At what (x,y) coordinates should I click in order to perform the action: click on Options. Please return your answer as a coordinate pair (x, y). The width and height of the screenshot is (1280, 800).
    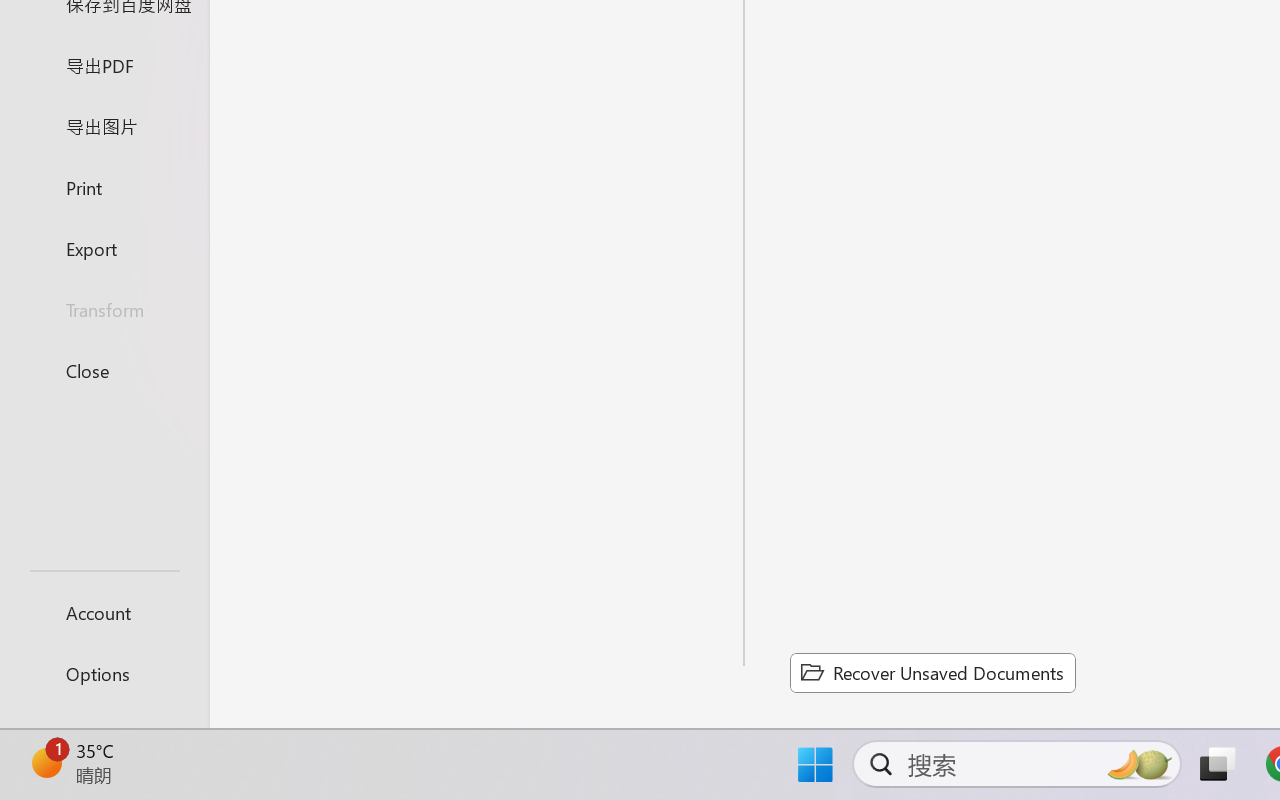
    Looking at the image, I should click on (104, 674).